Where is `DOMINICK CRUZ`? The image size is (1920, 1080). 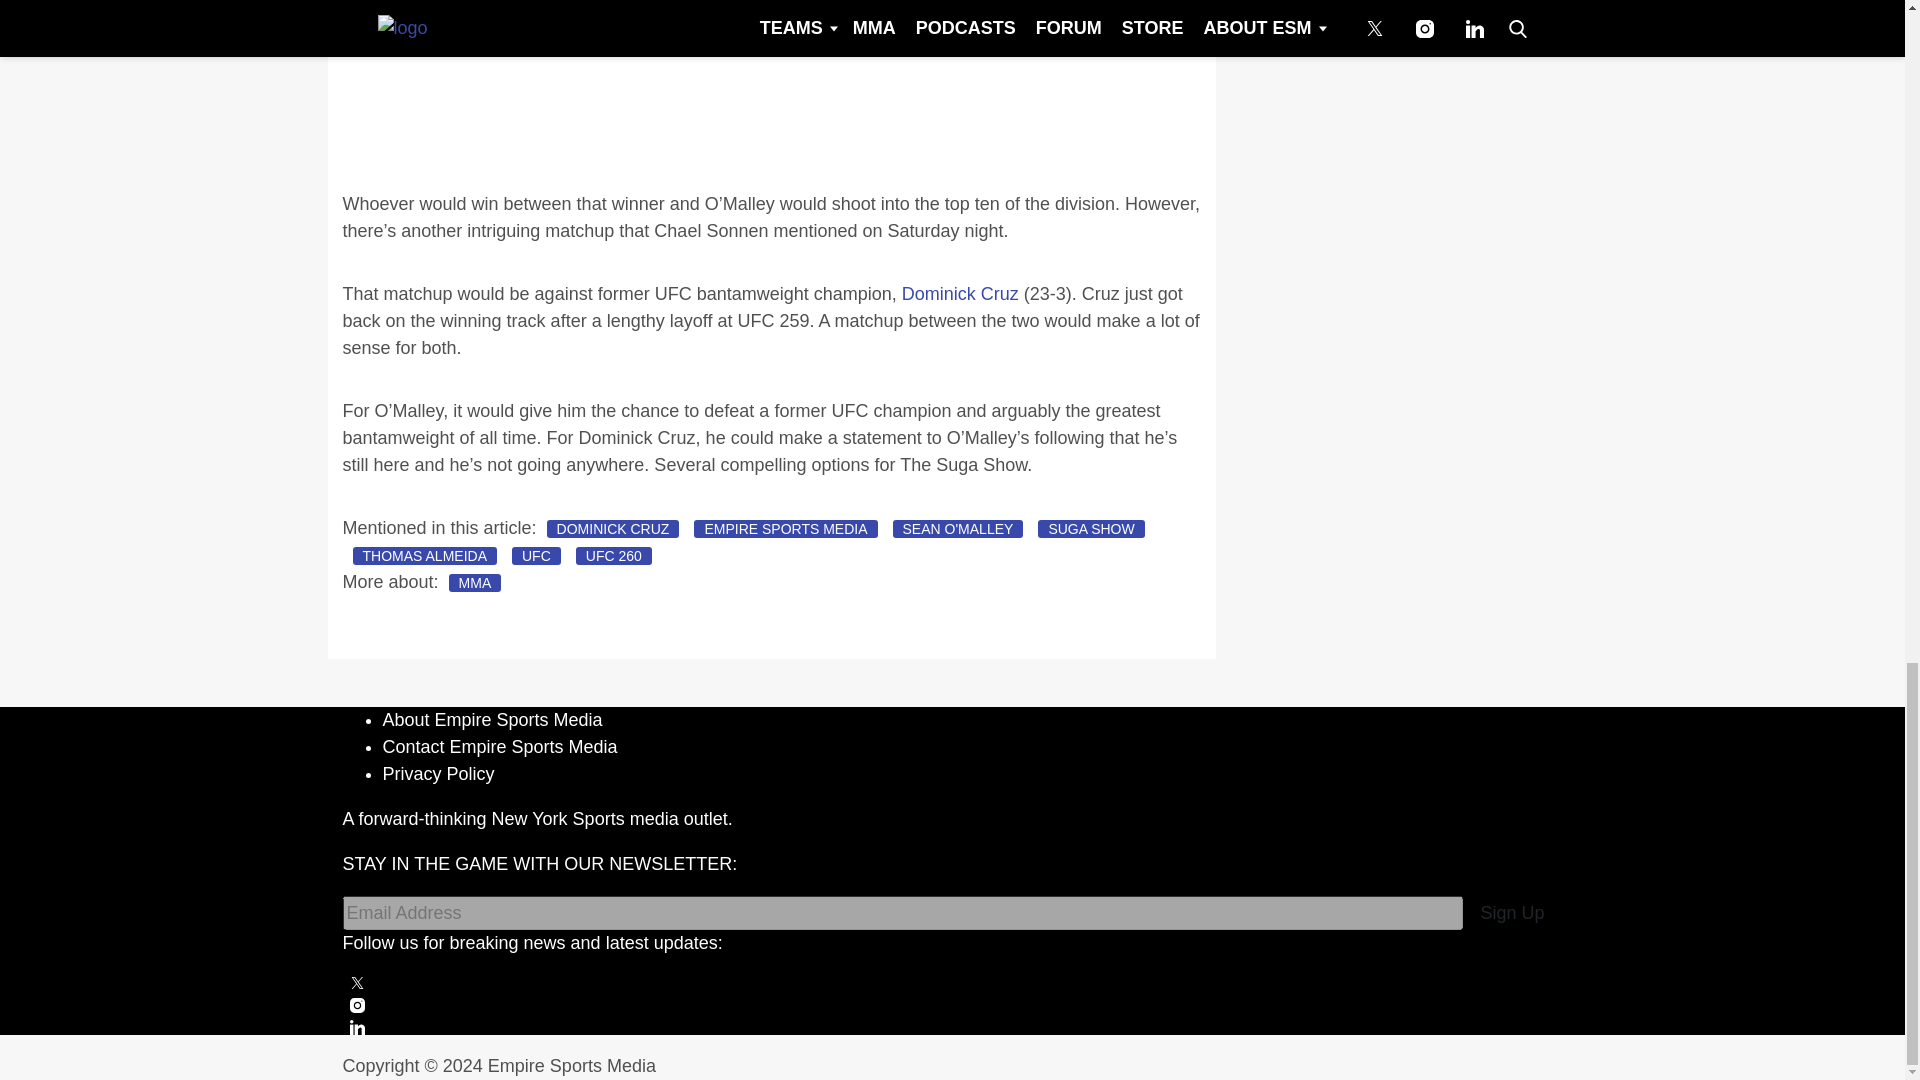
DOMINICK CRUZ is located at coordinates (613, 528).